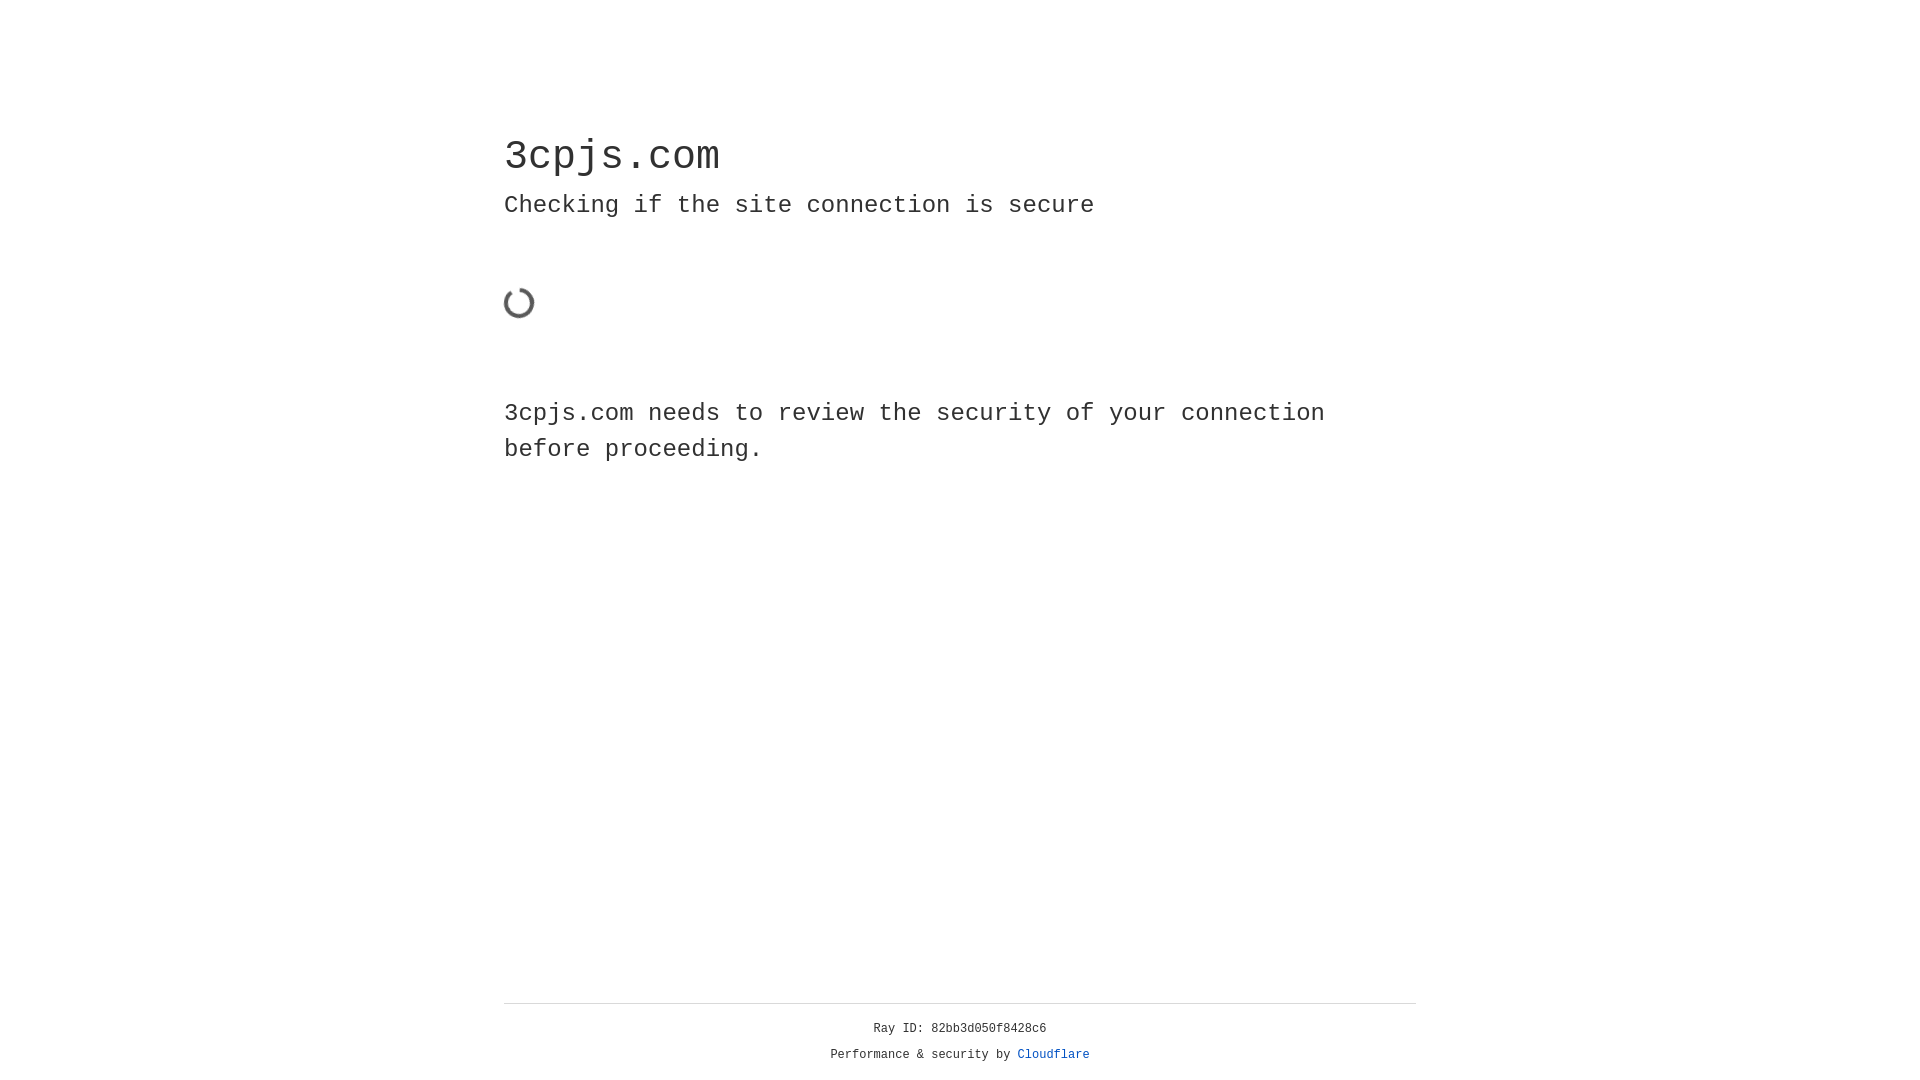  I want to click on Cloudflare, so click(1054, 1055).